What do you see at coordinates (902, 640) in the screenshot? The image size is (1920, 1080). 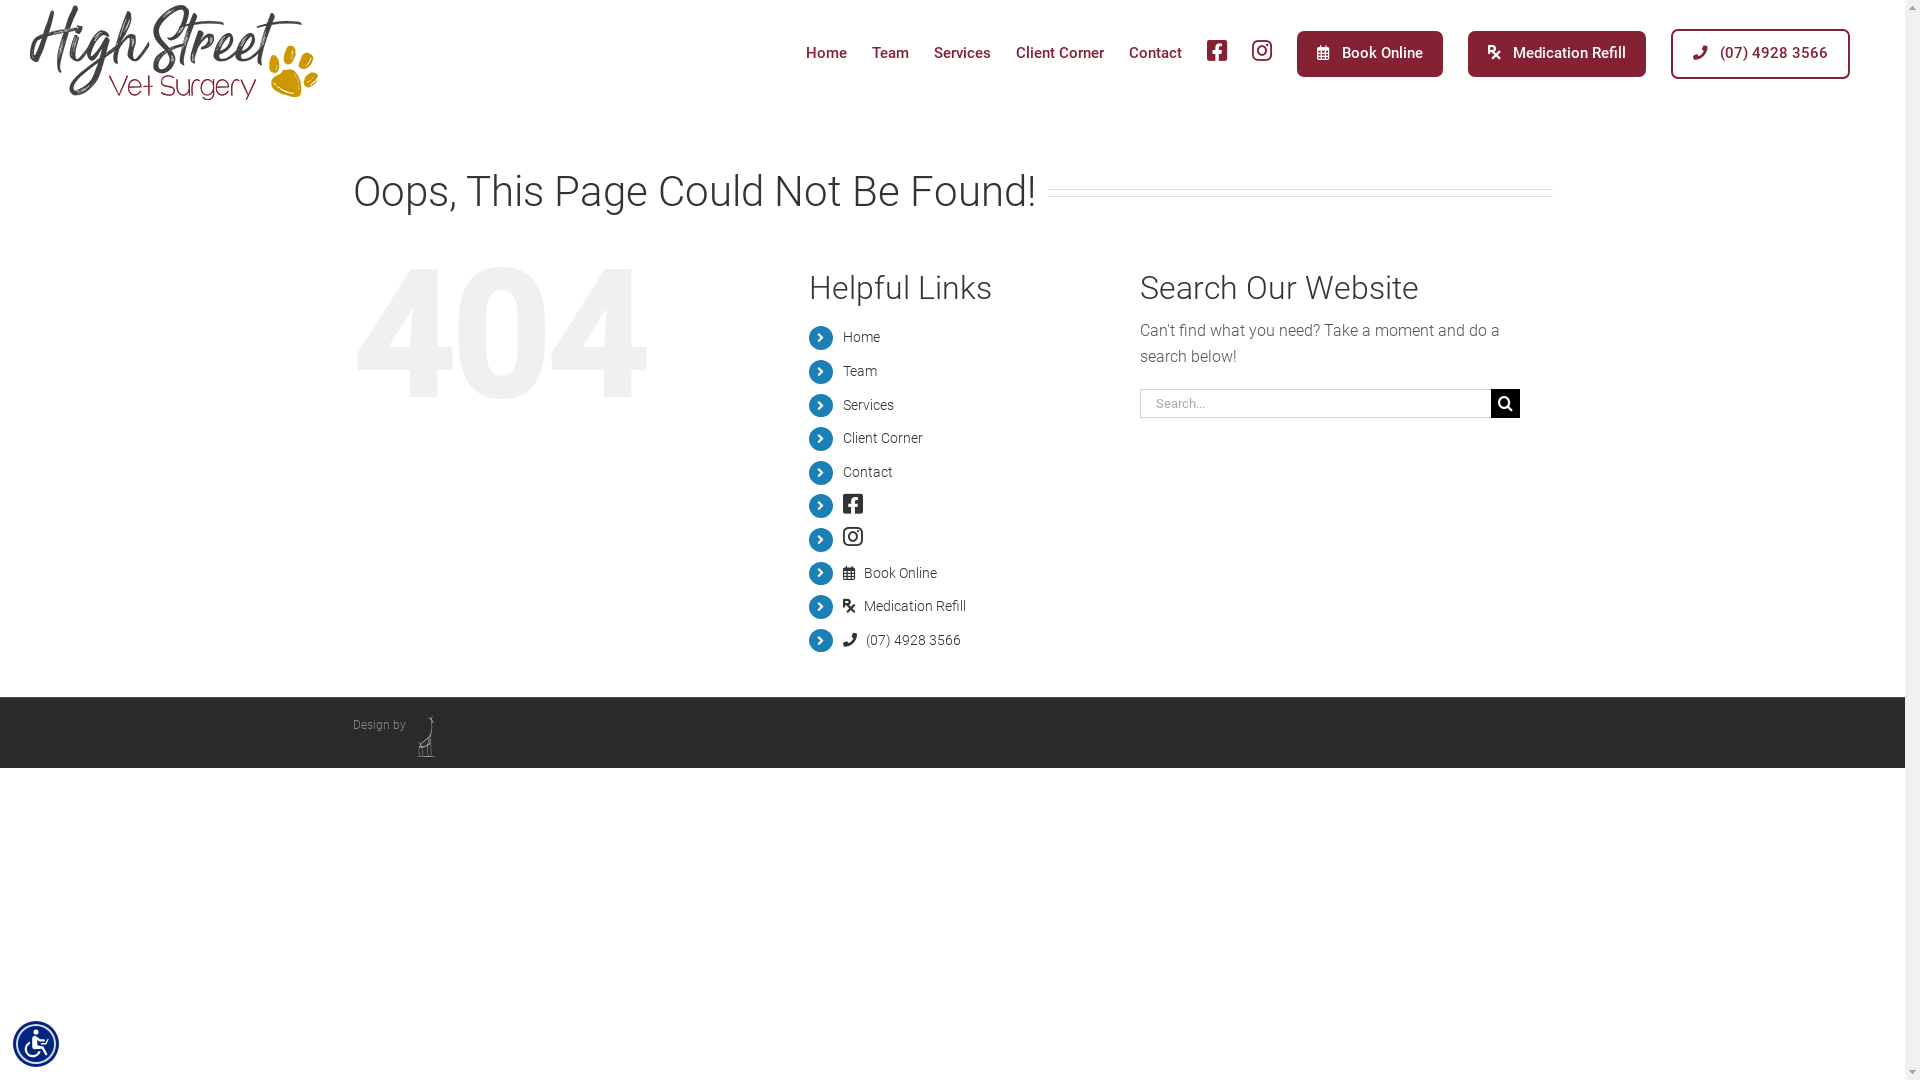 I see `  (07) 4928 3566` at bounding box center [902, 640].